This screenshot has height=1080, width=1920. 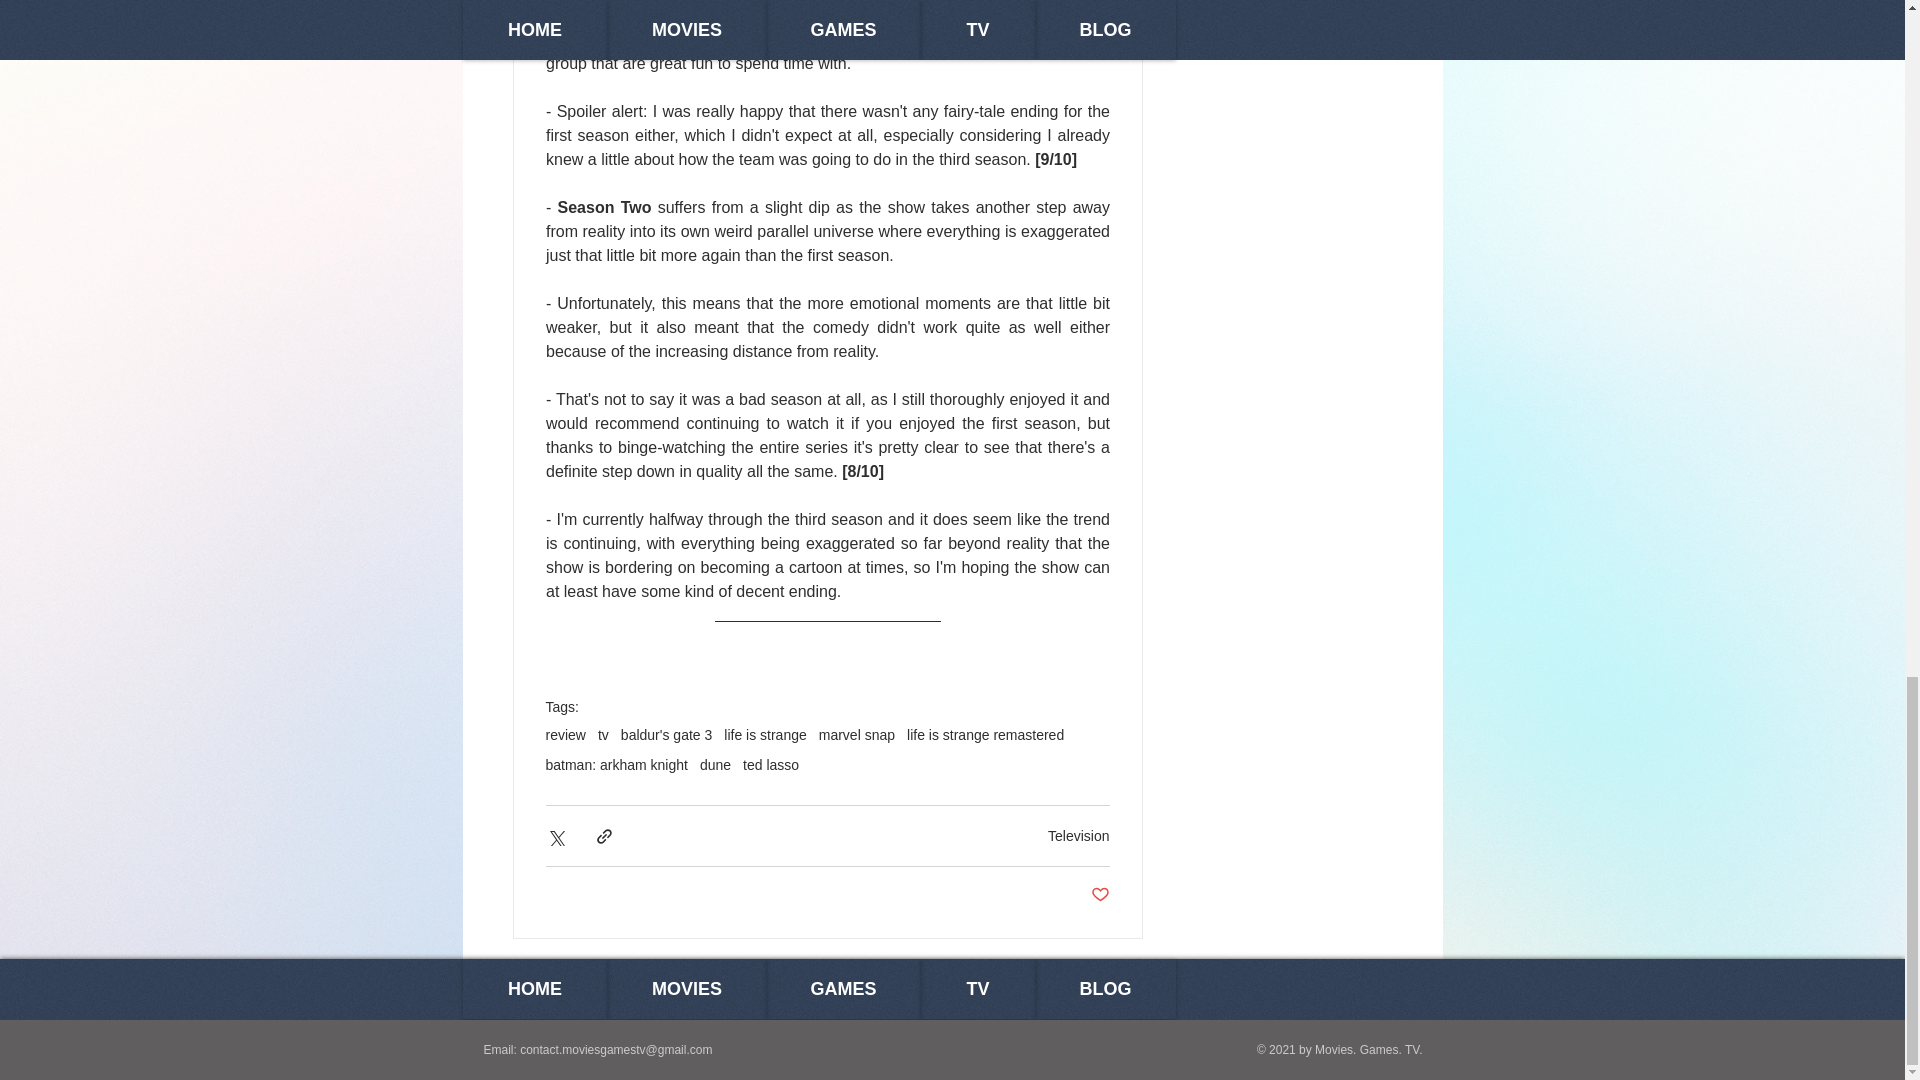 I want to click on Television, so click(x=1078, y=836).